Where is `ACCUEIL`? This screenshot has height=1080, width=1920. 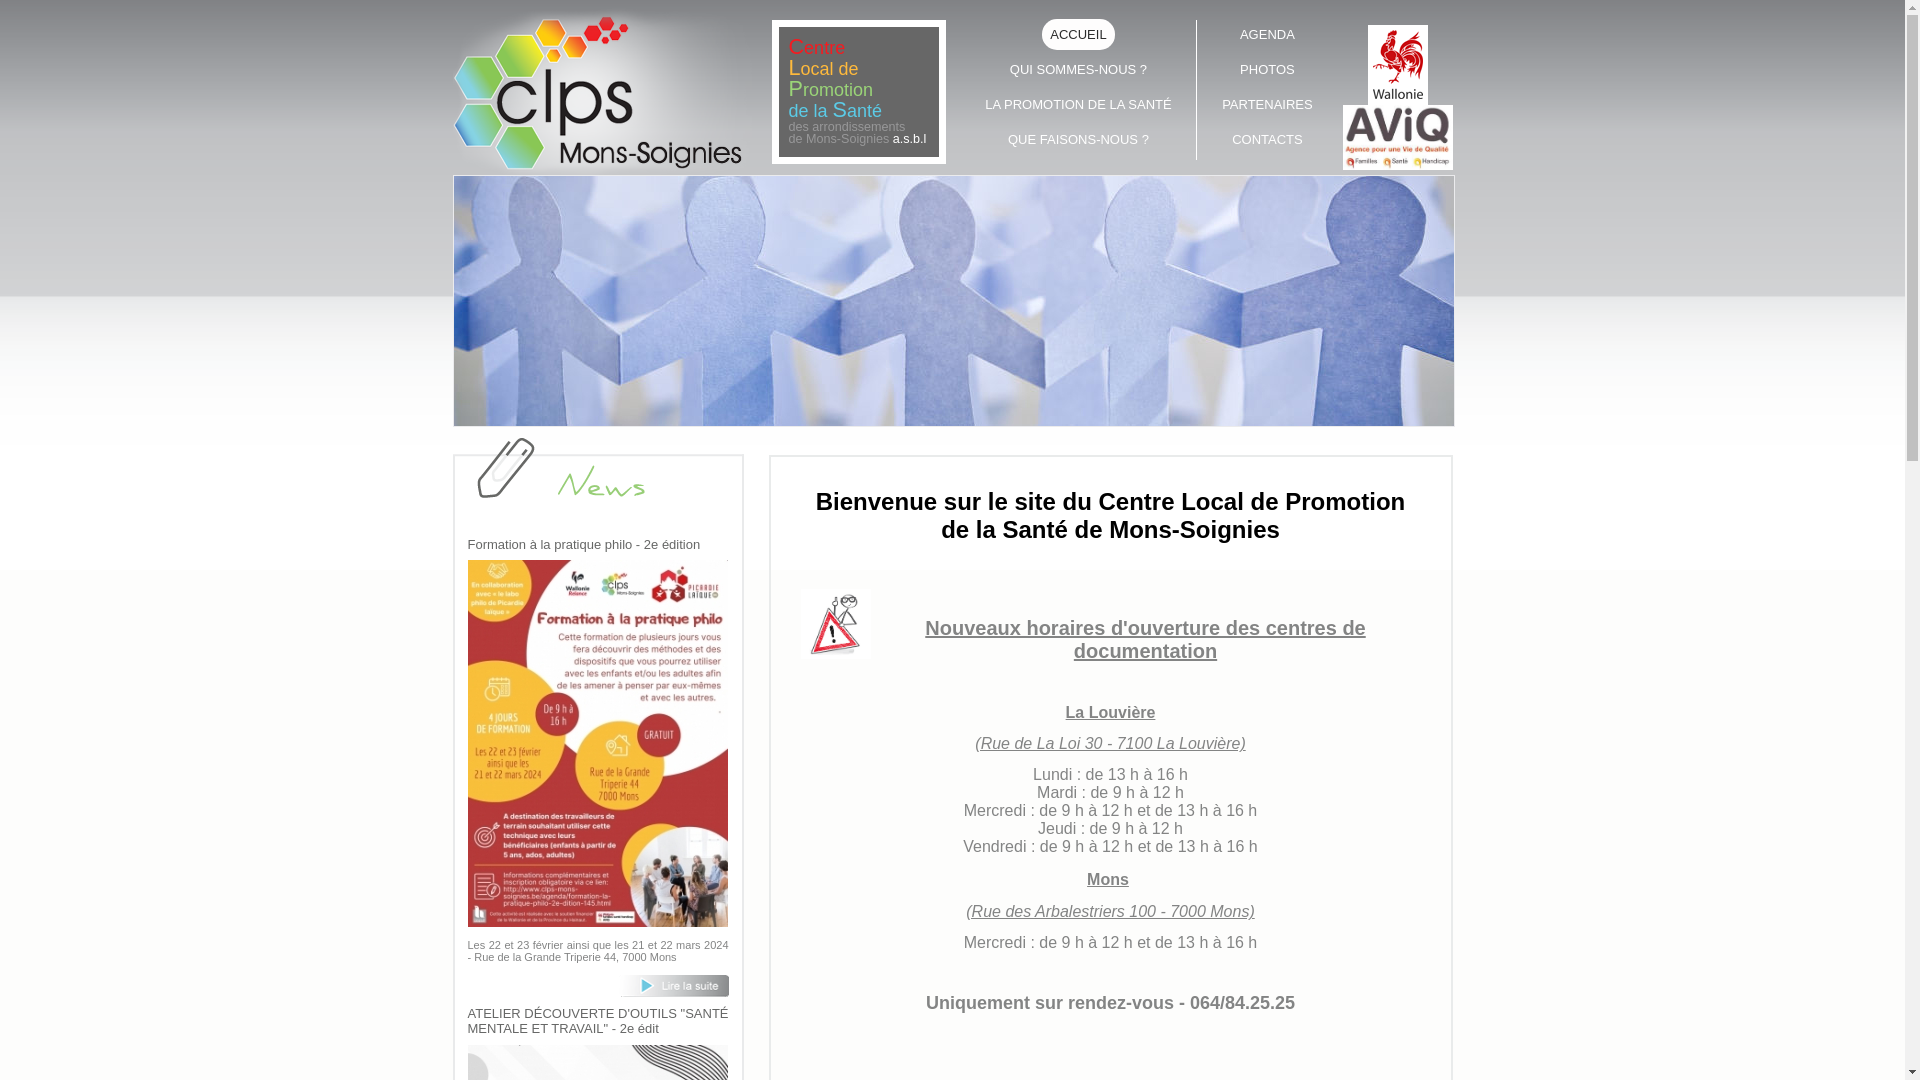
ACCUEIL is located at coordinates (1079, 34).